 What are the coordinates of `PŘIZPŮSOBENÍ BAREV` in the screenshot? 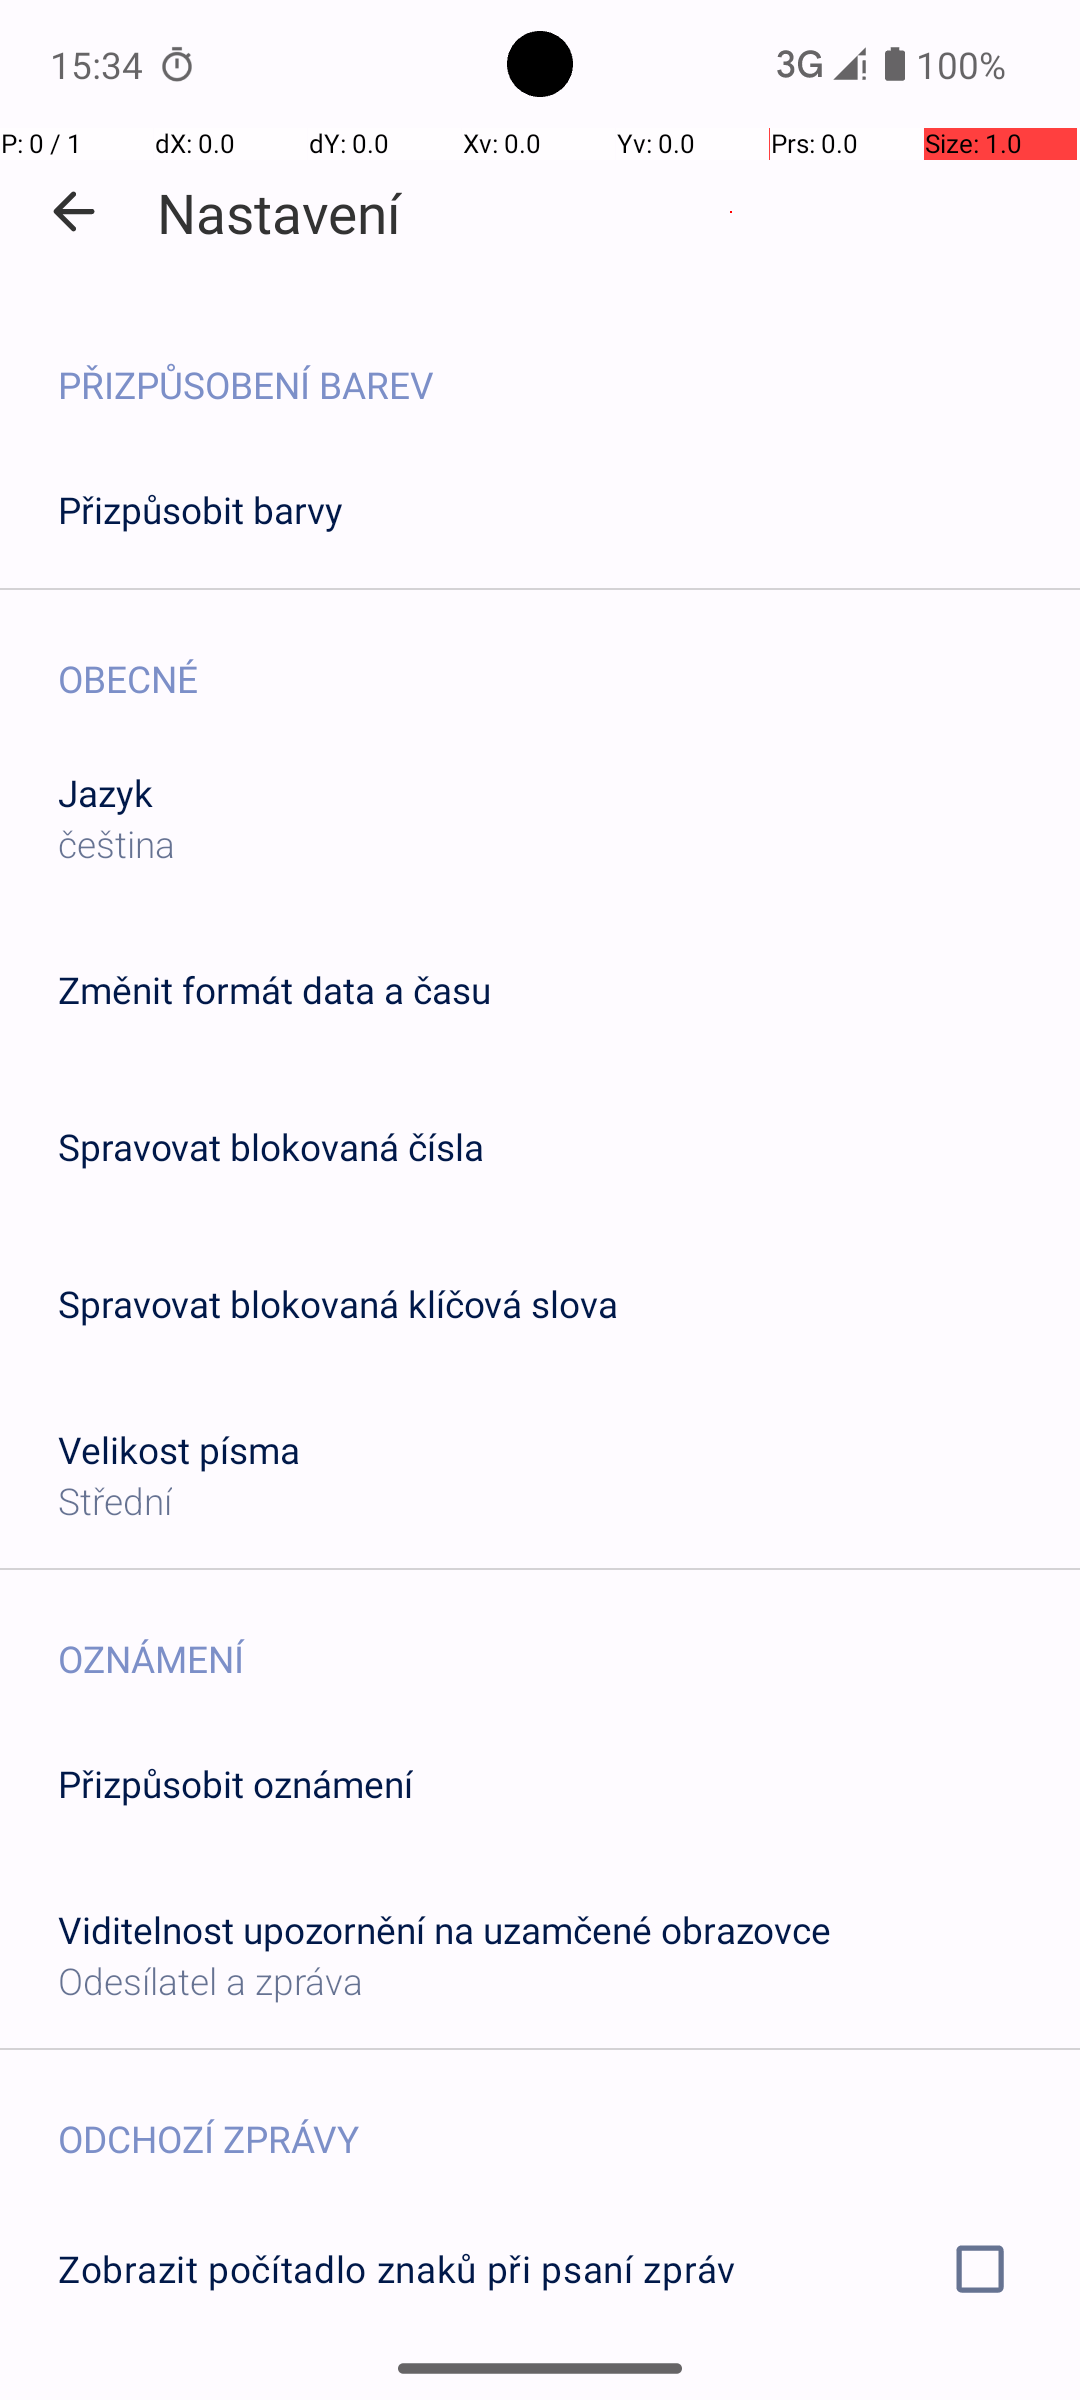 It's located at (569, 364).